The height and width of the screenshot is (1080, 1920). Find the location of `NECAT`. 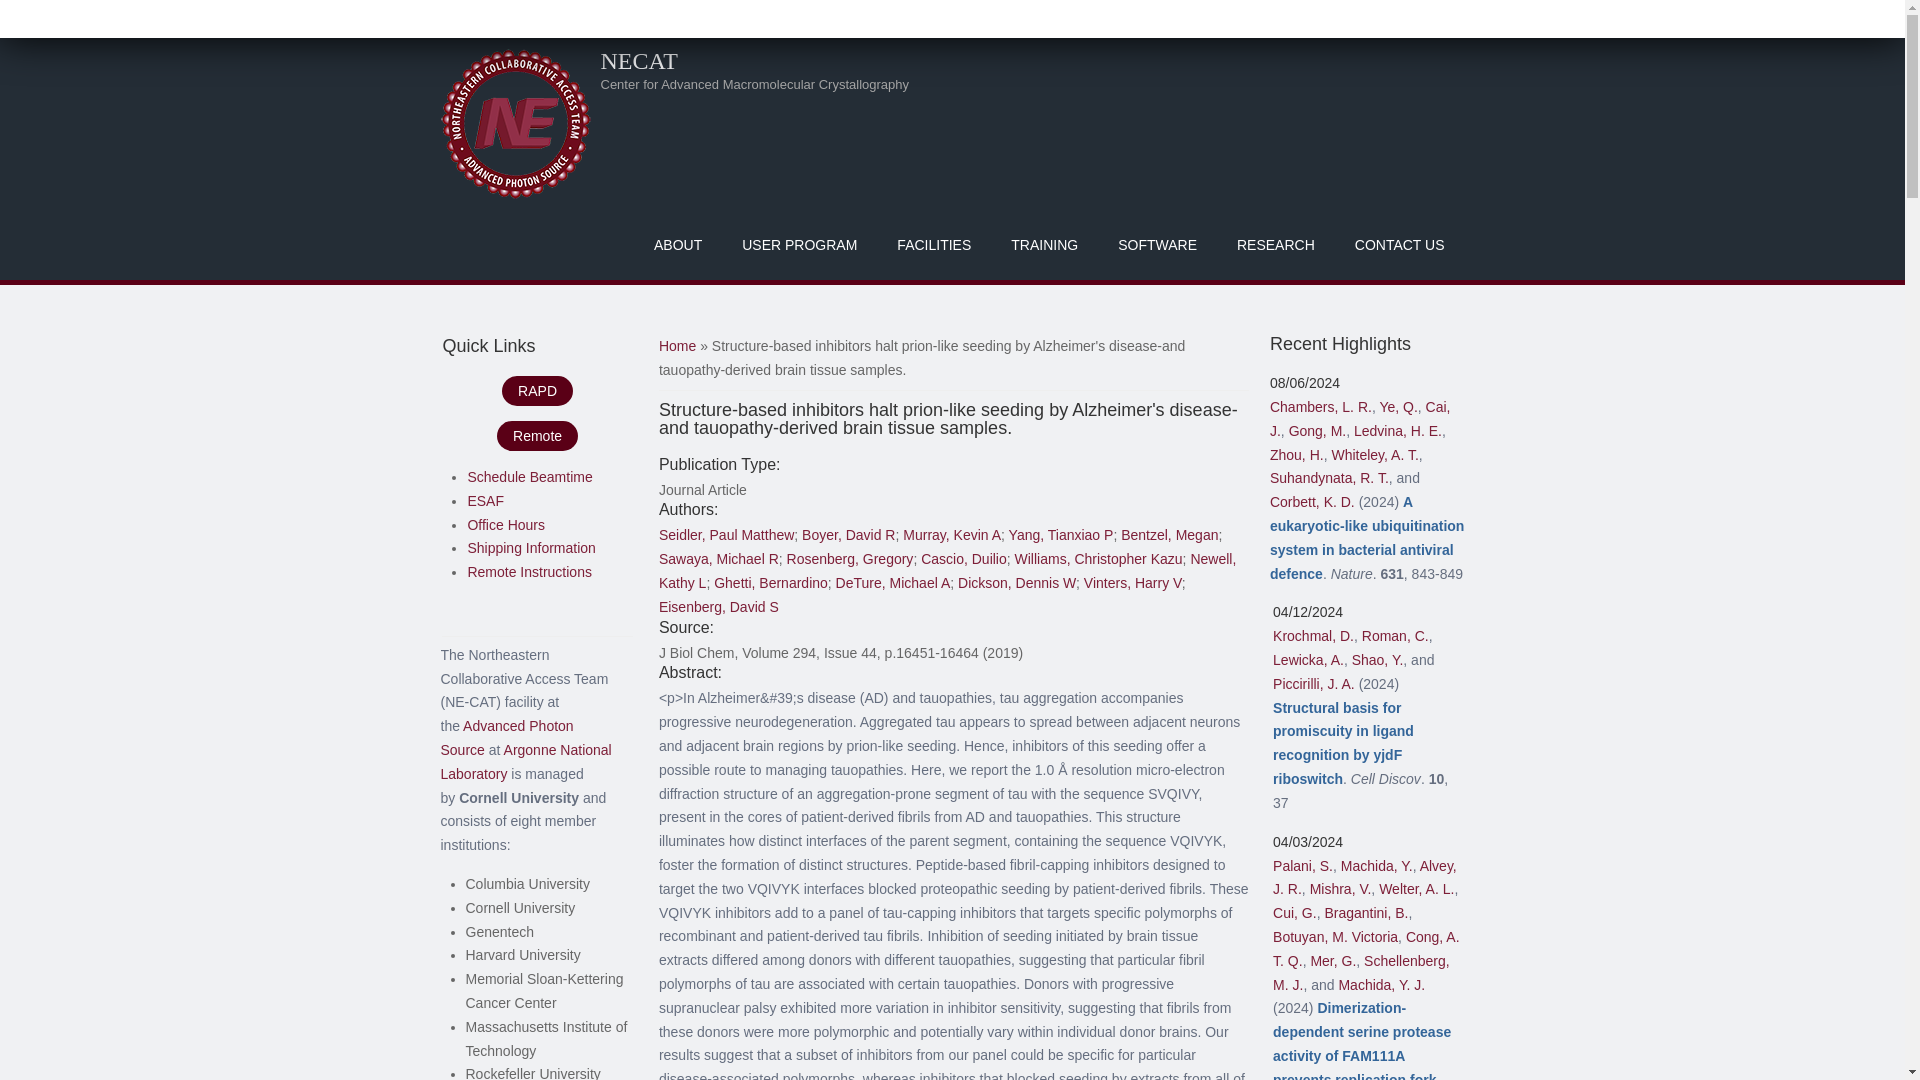

NECAT is located at coordinates (638, 60).